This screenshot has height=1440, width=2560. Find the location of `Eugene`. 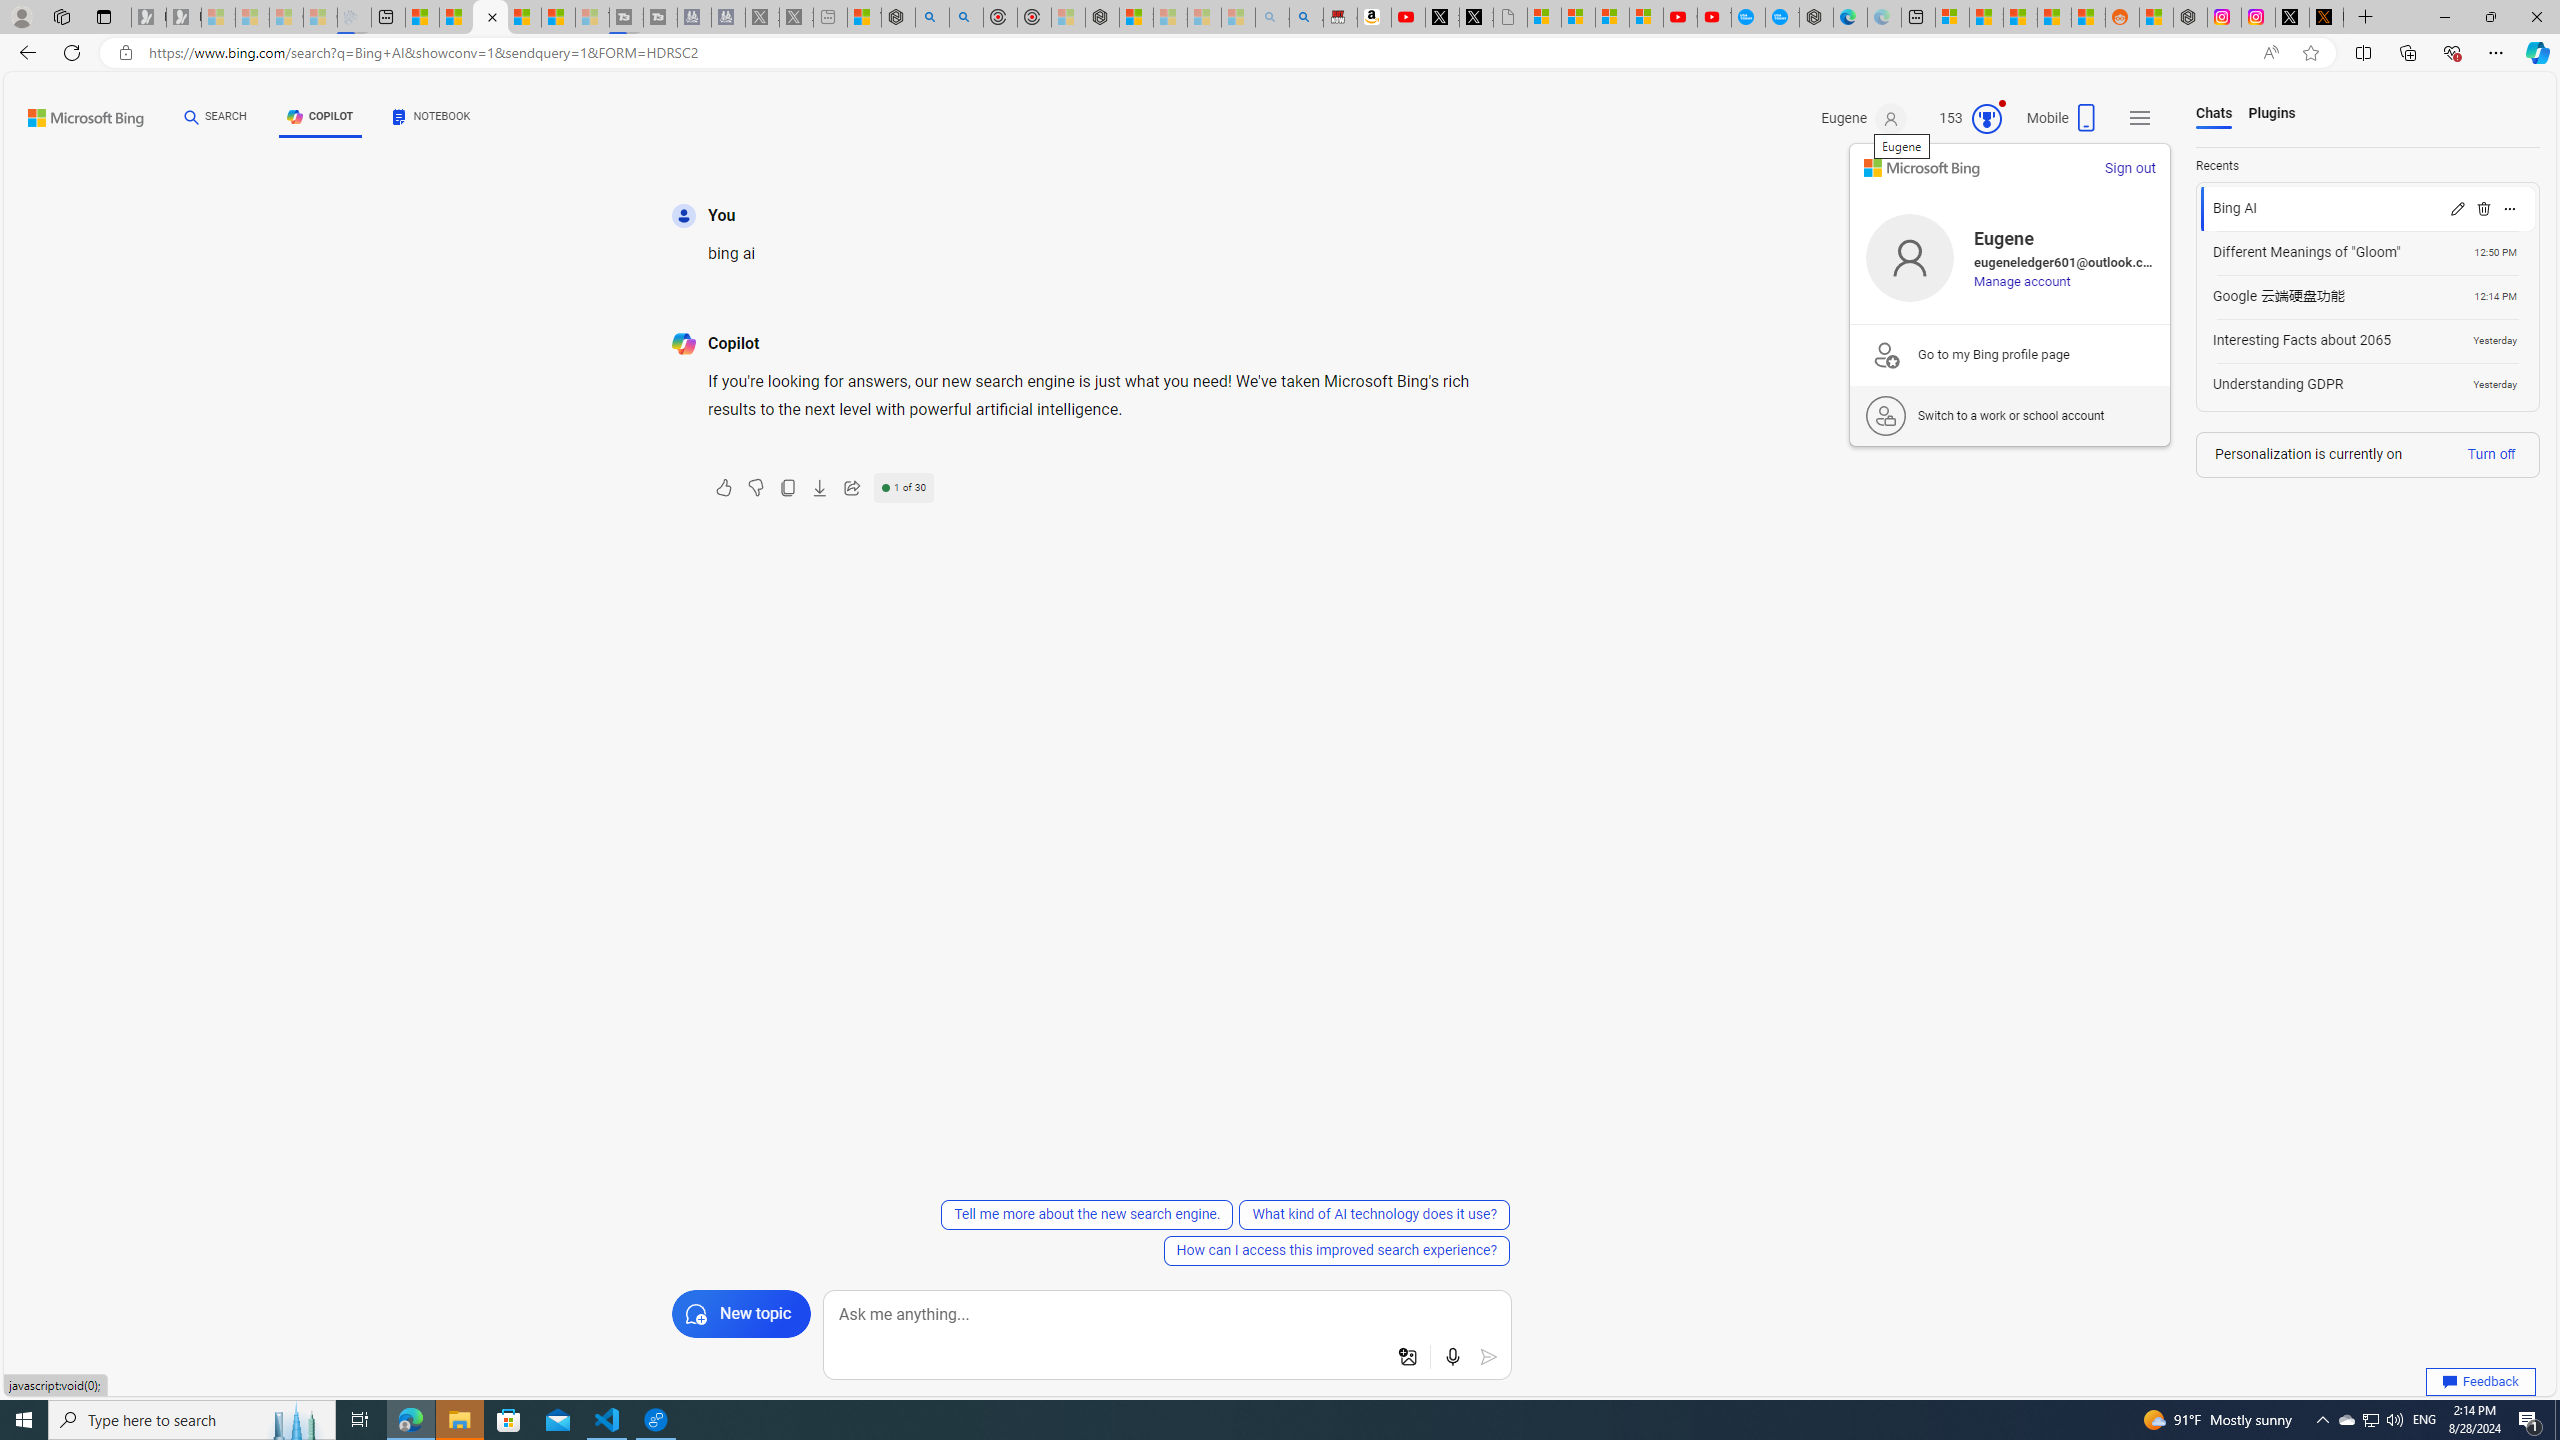

Eugene is located at coordinates (1864, 118).